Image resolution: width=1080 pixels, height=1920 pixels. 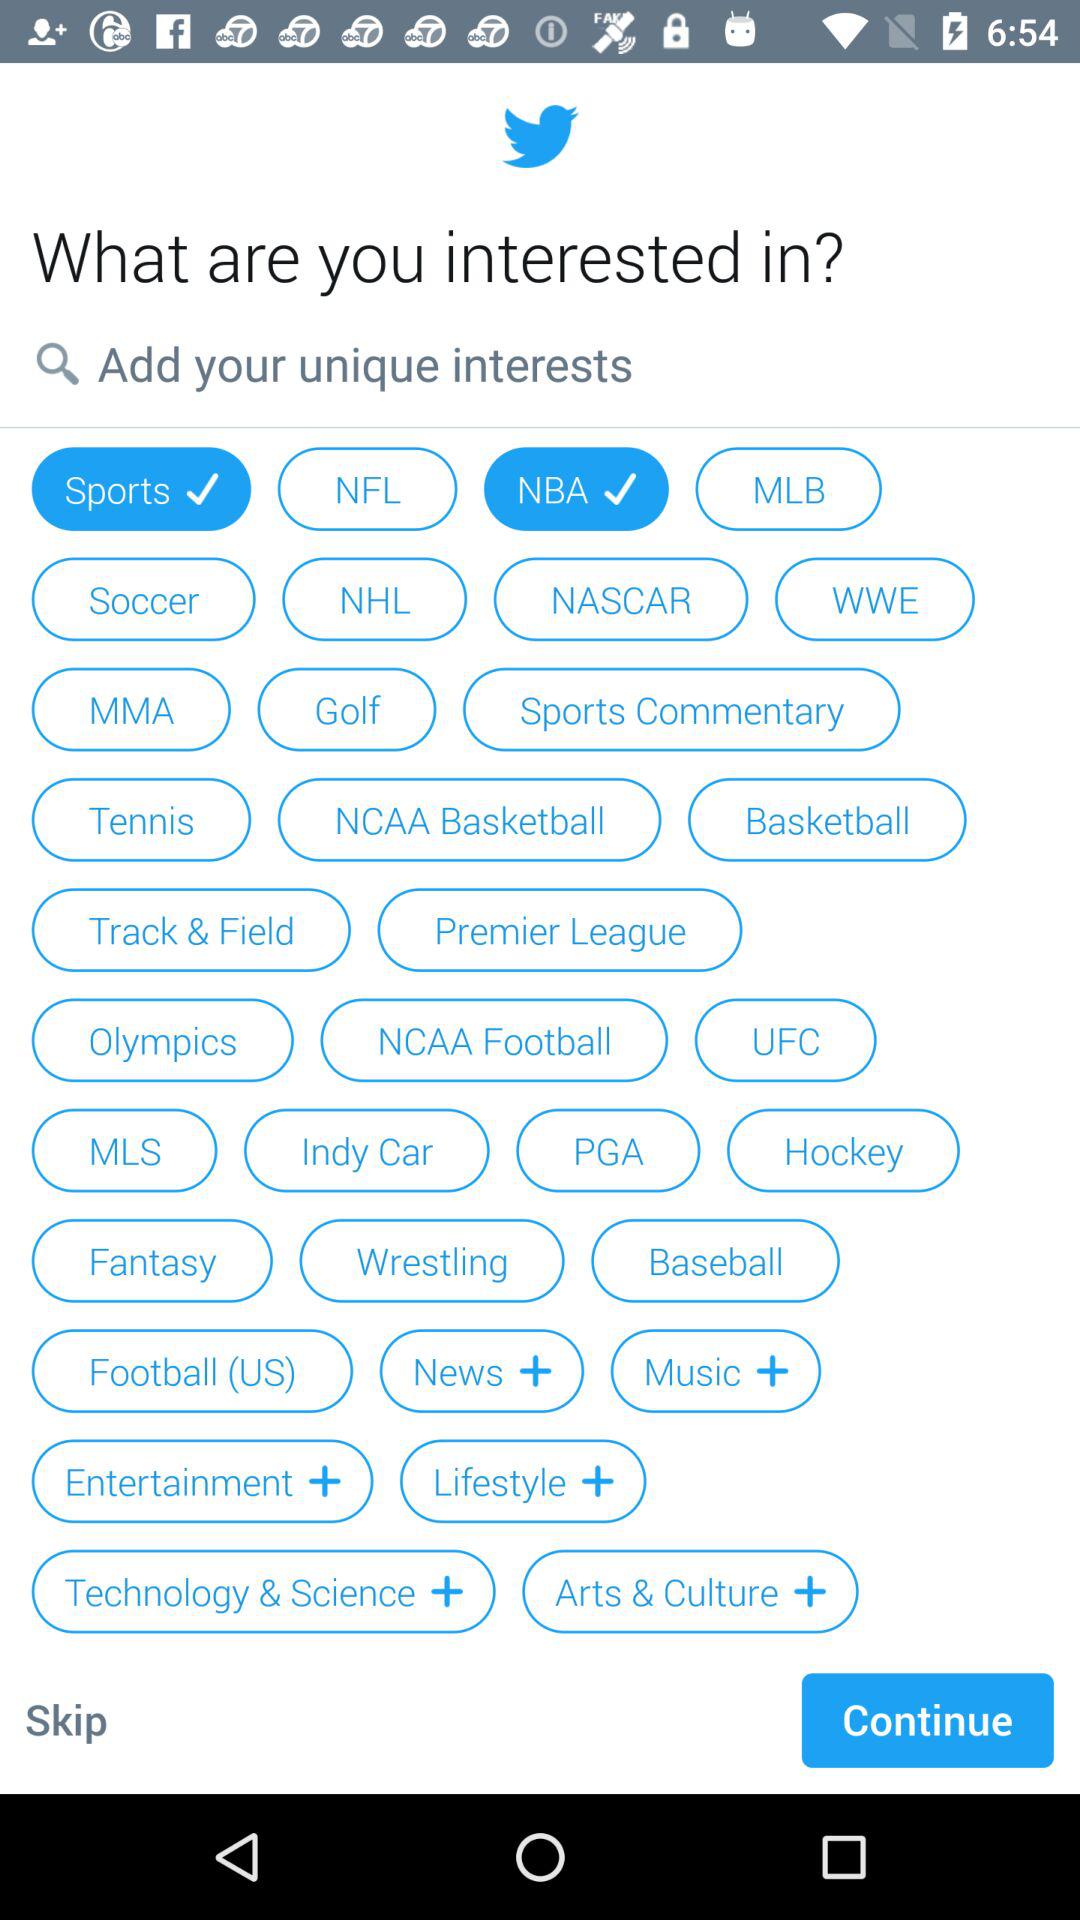 I want to click on jump until arts & culture icon, so click(x=690, y=1591).